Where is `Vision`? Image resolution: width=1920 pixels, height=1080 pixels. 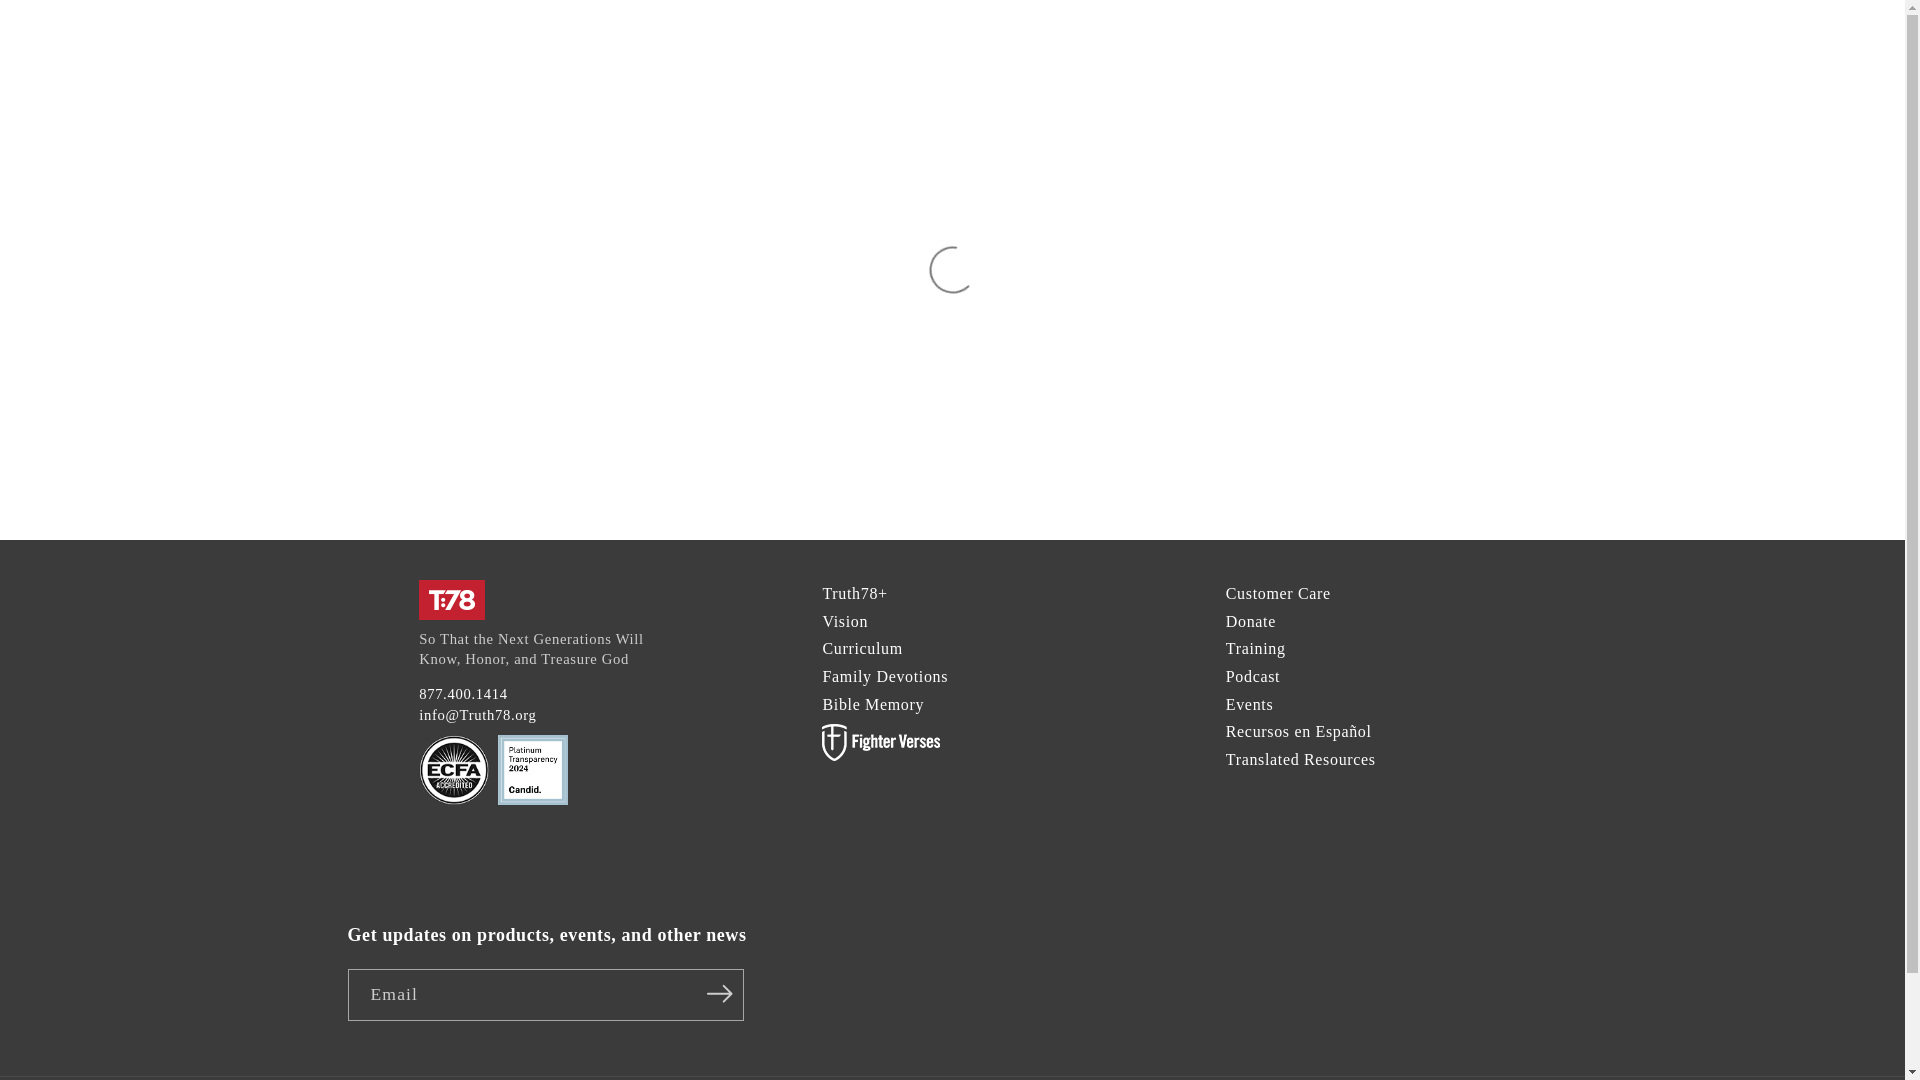
Vision is located at coordinates (844, 621).